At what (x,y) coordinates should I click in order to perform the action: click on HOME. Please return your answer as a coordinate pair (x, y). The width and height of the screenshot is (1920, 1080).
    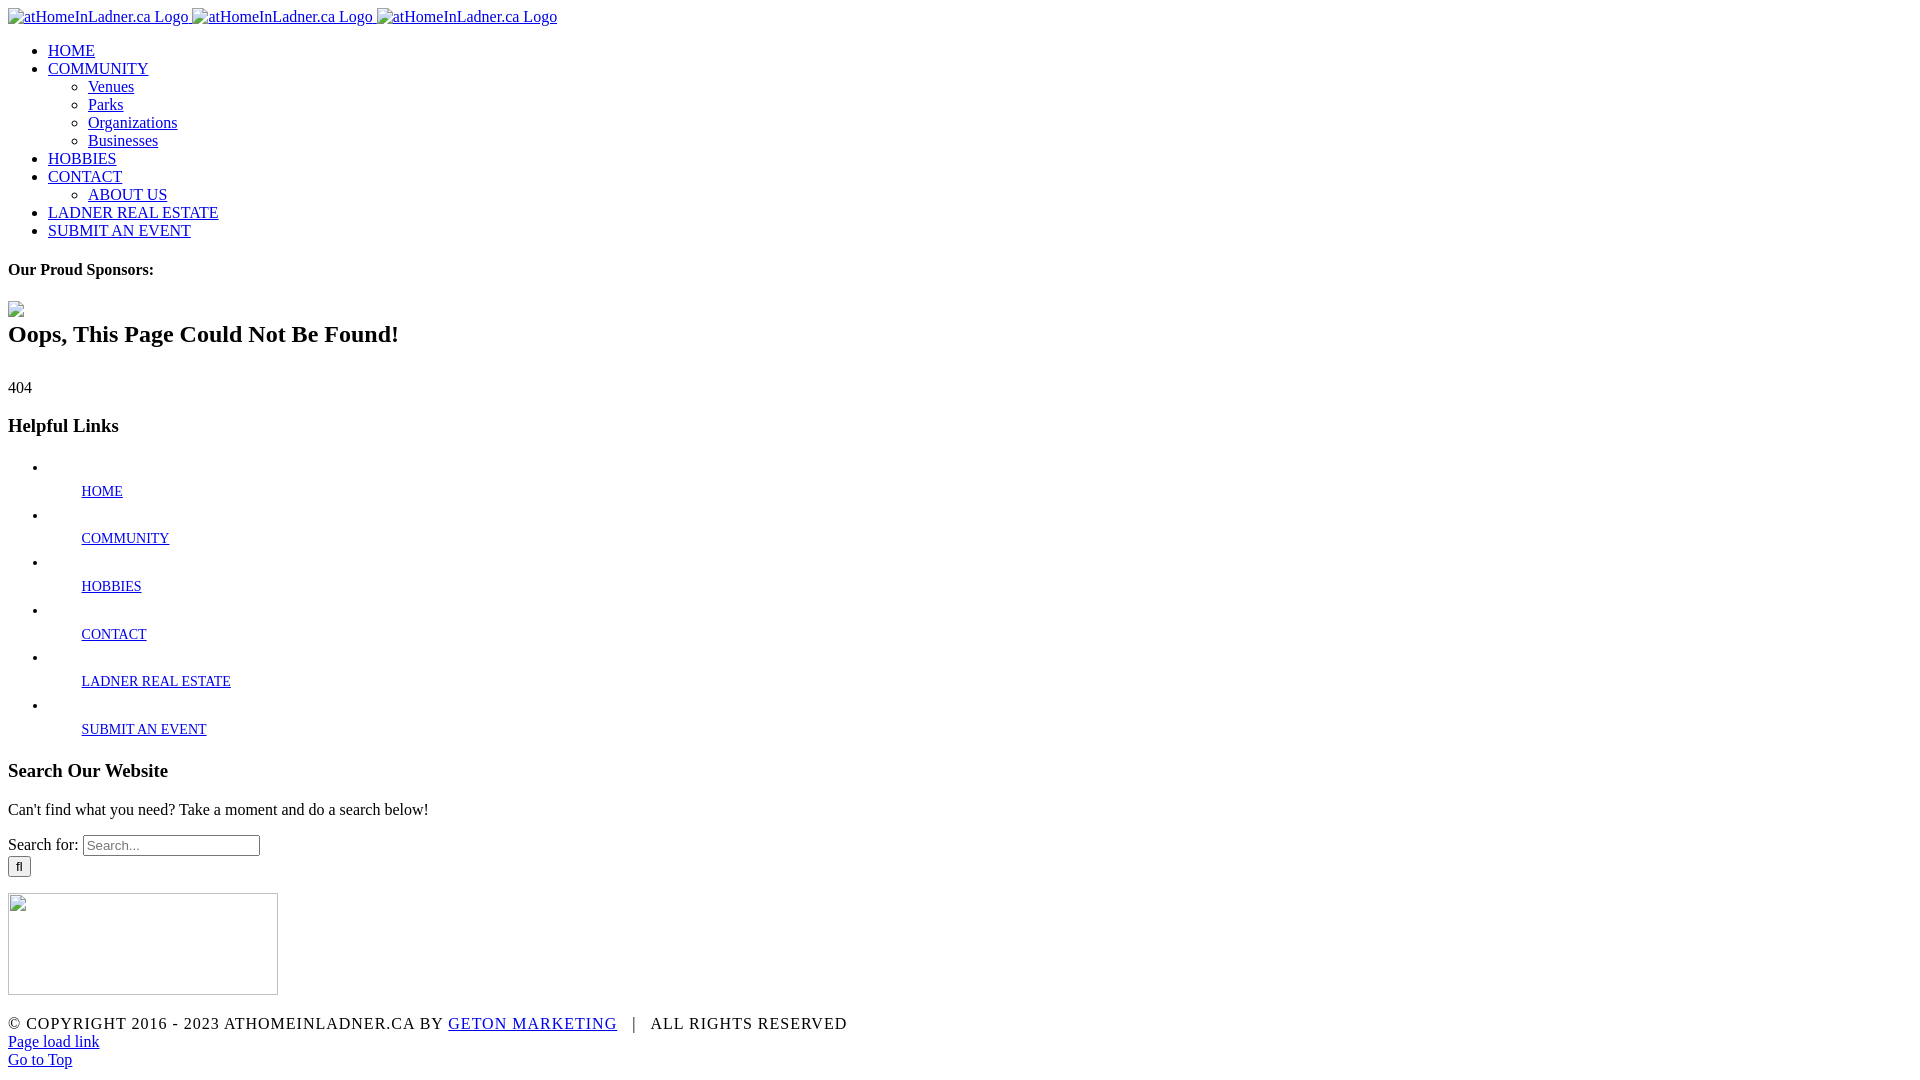
    Looking at the image, I should click on (72, 50).